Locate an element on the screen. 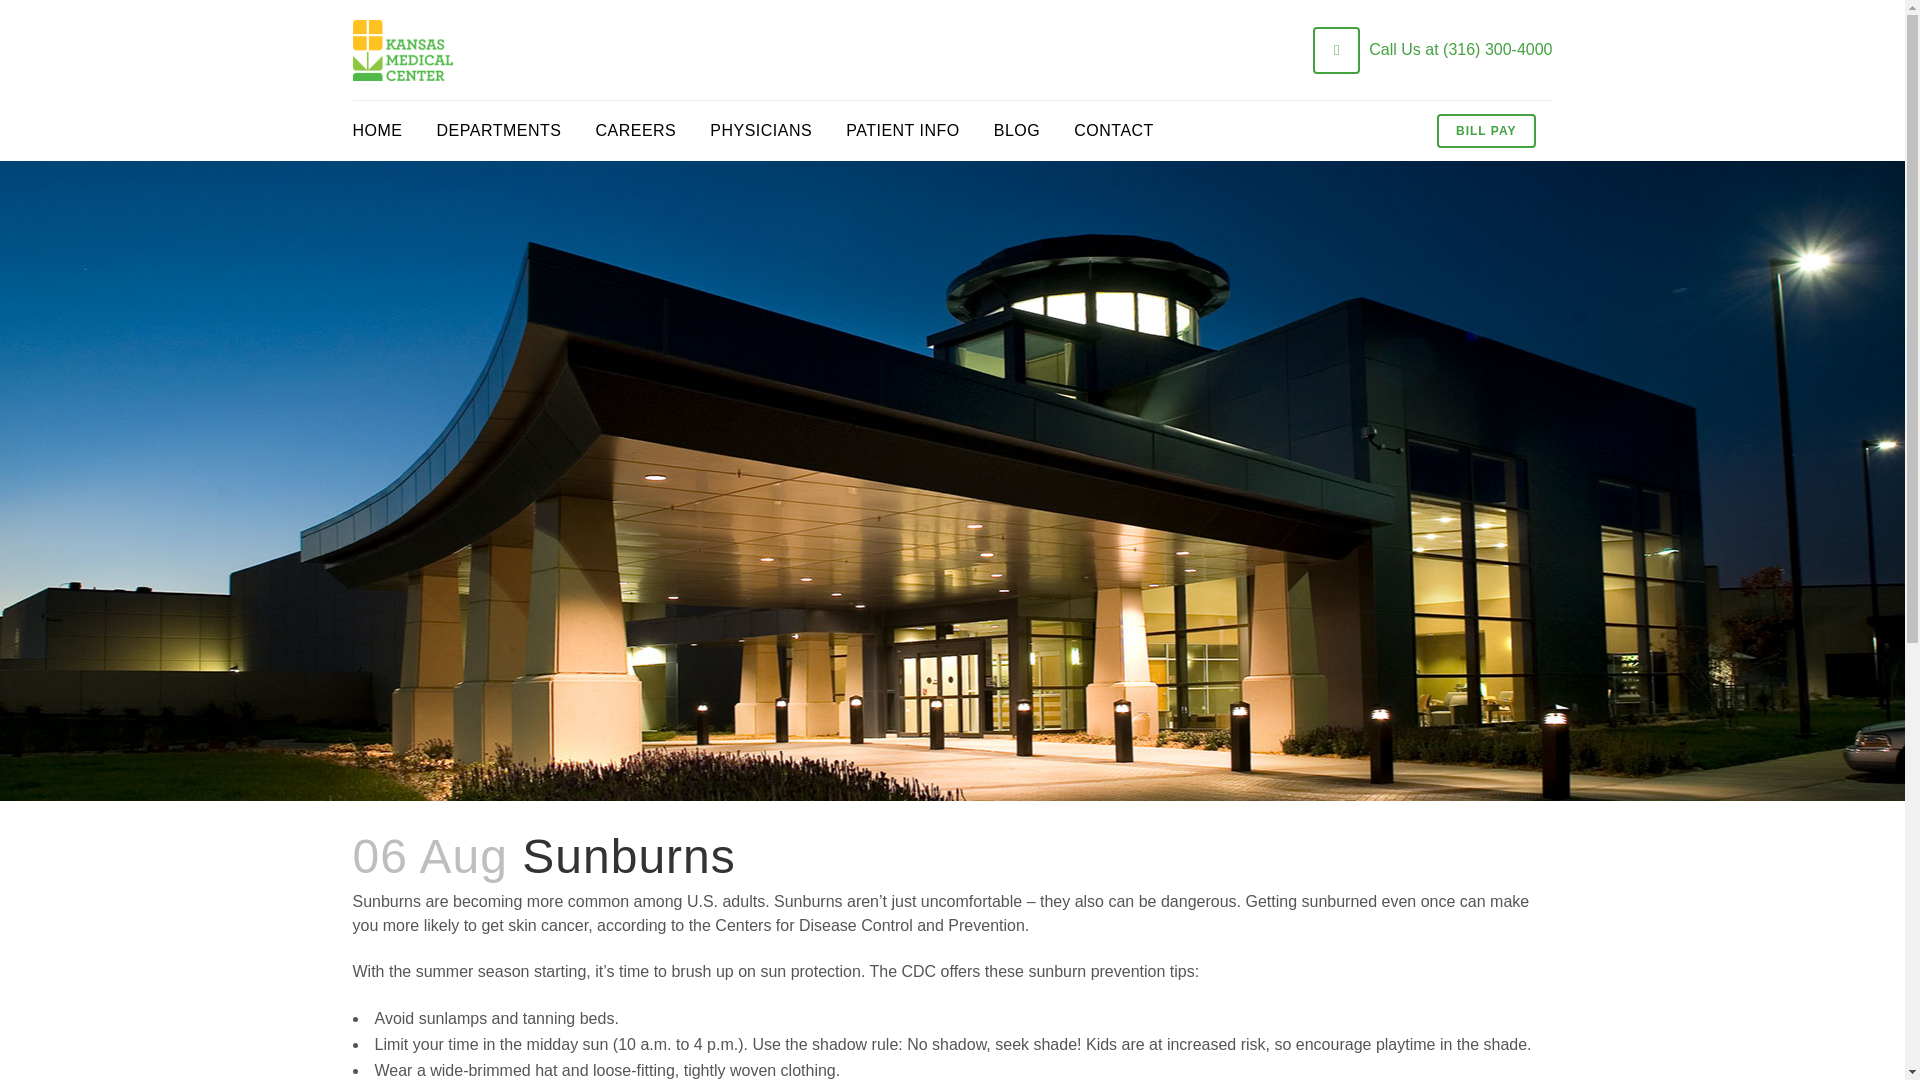 This screenshot has width=1920, height=1080. CONTACT is located at coordinates (1114, 130).